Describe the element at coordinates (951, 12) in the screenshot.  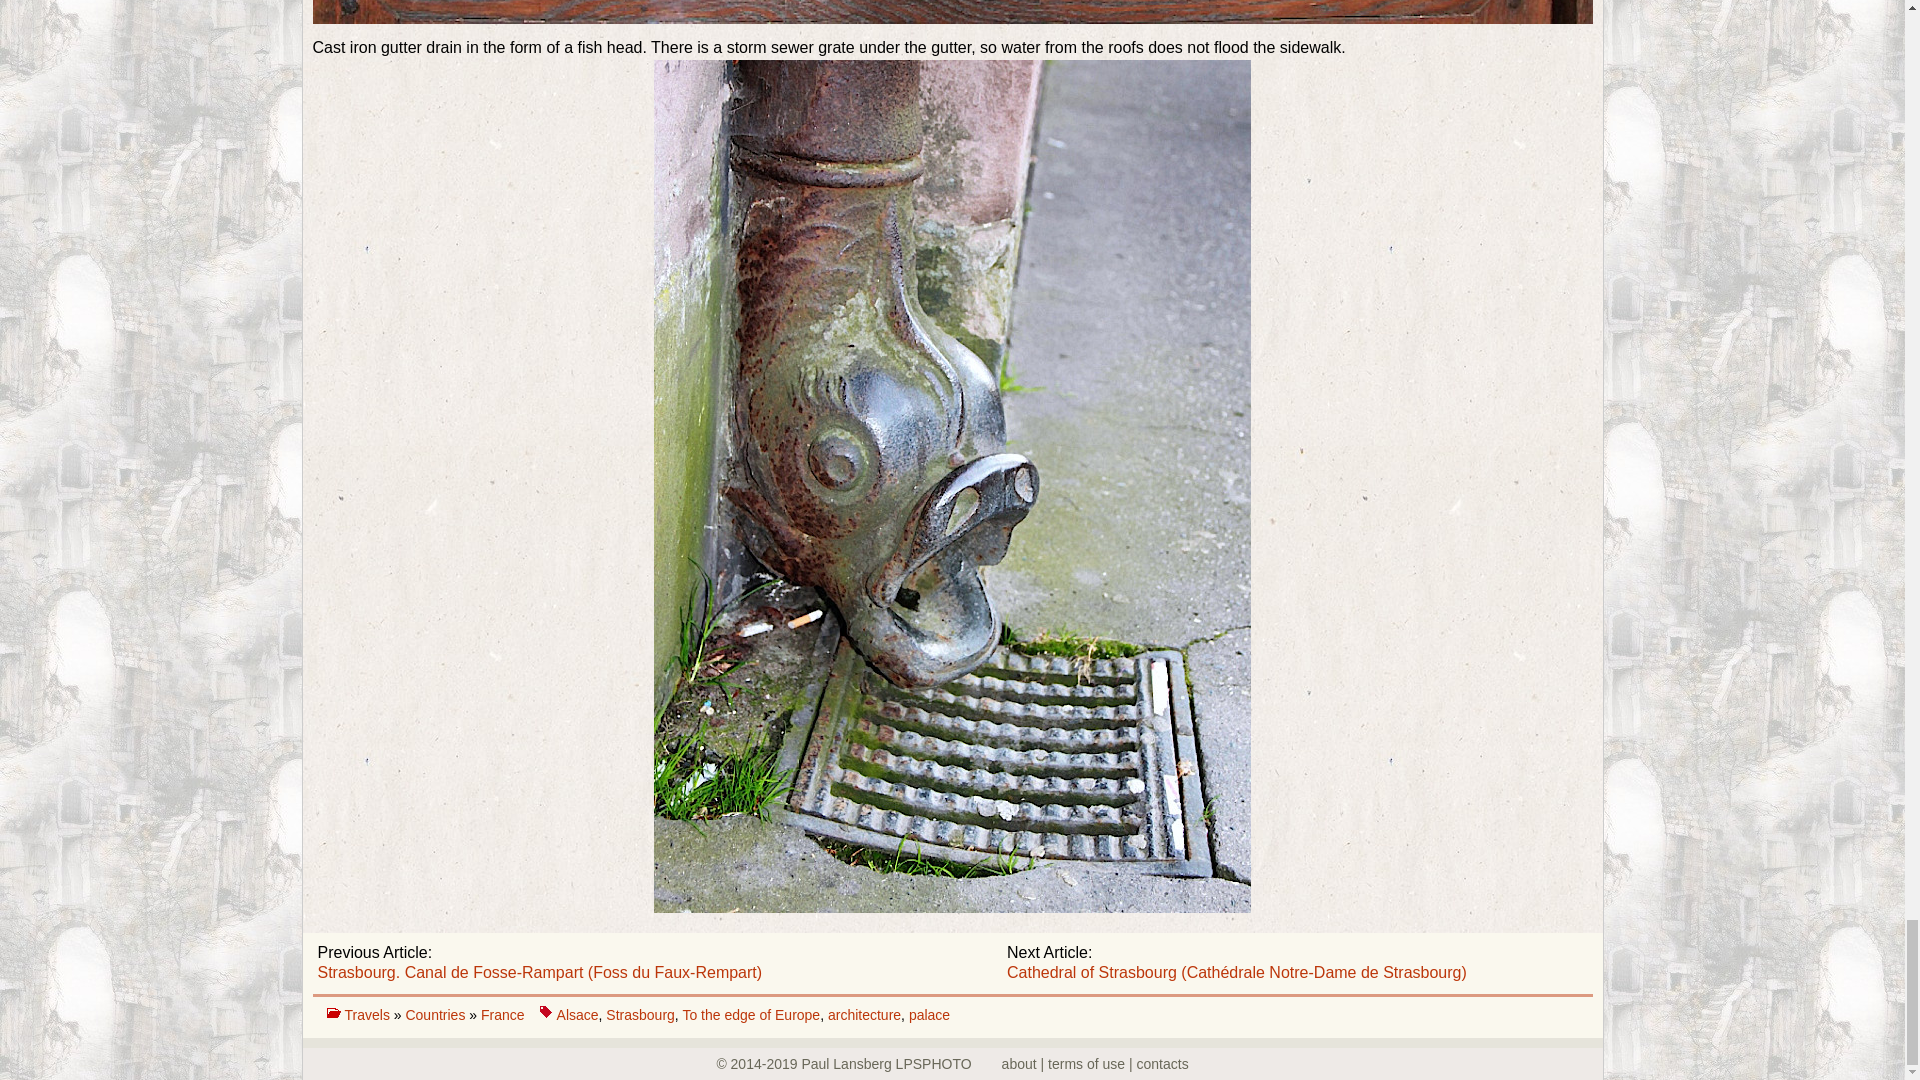
I see `Palais Rohan` at that location.